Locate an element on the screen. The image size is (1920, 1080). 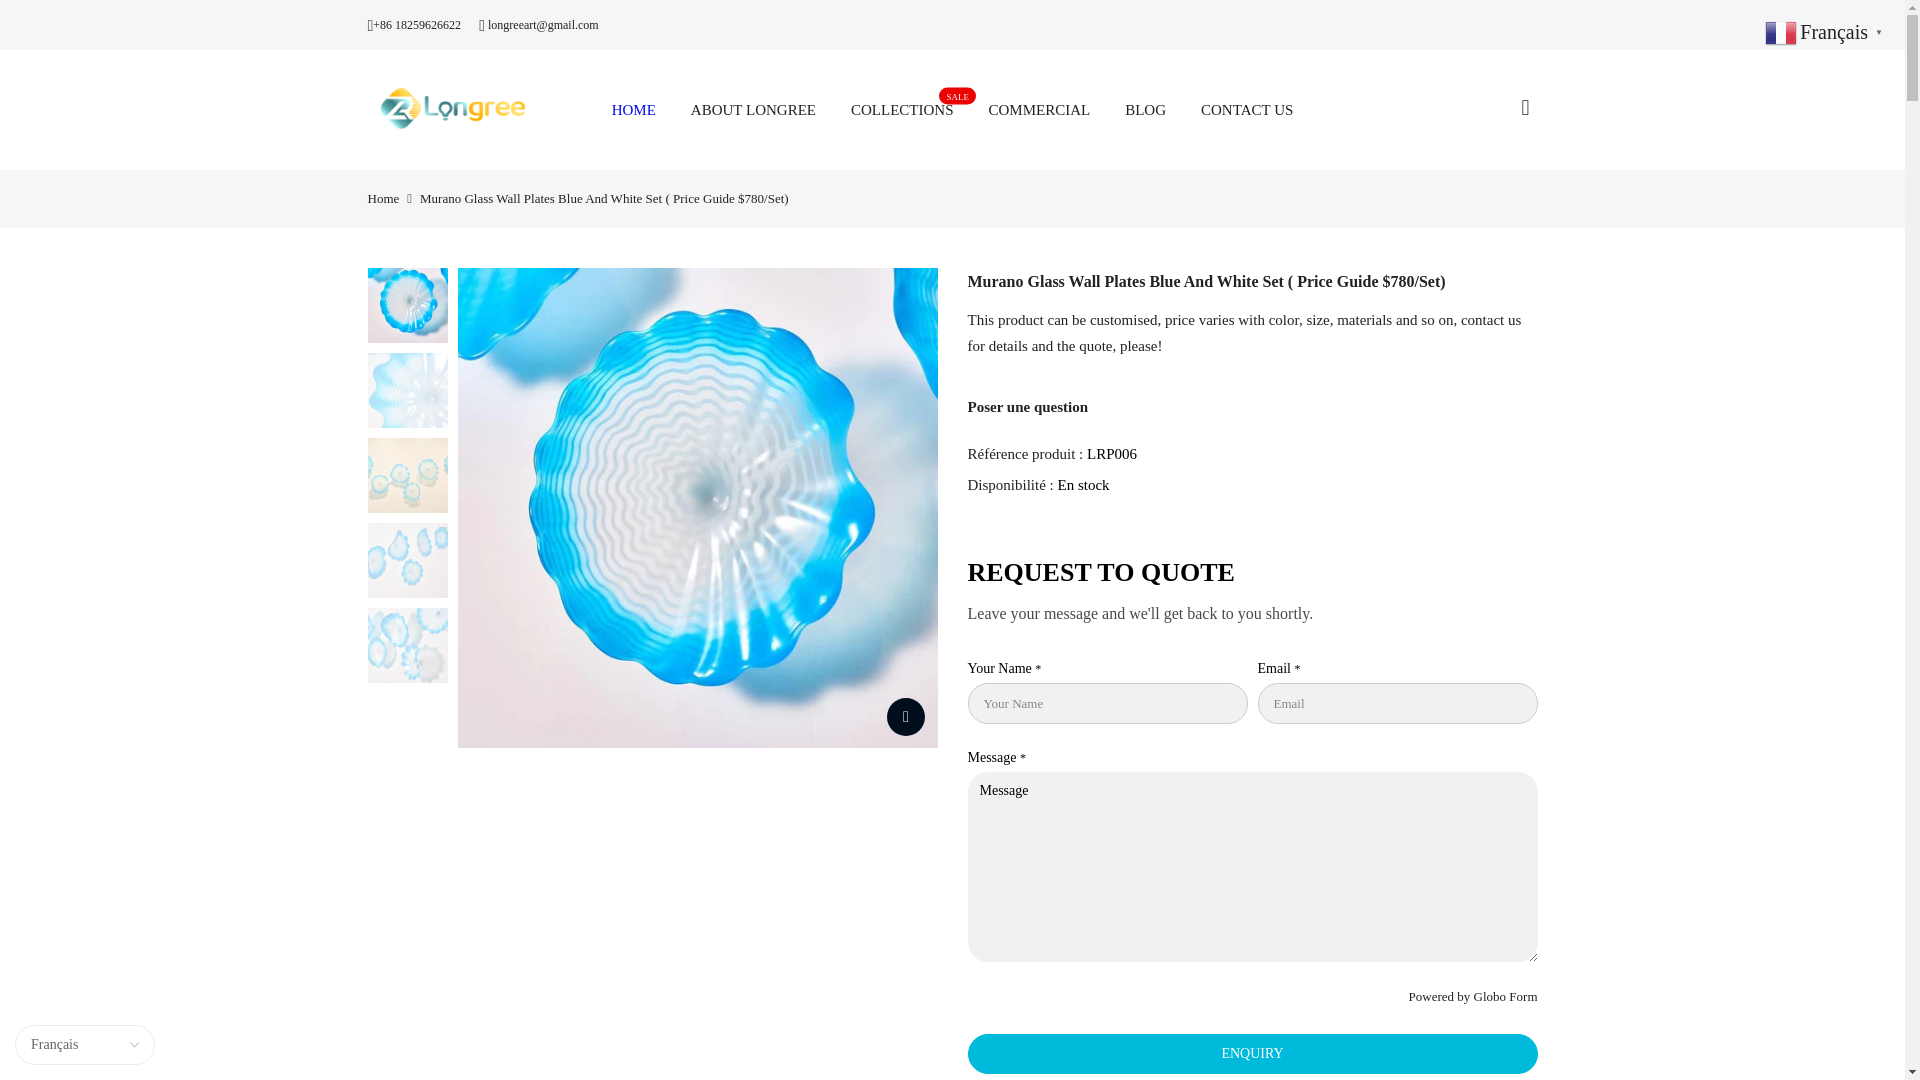
Form is located at coordinates (1248, 109).